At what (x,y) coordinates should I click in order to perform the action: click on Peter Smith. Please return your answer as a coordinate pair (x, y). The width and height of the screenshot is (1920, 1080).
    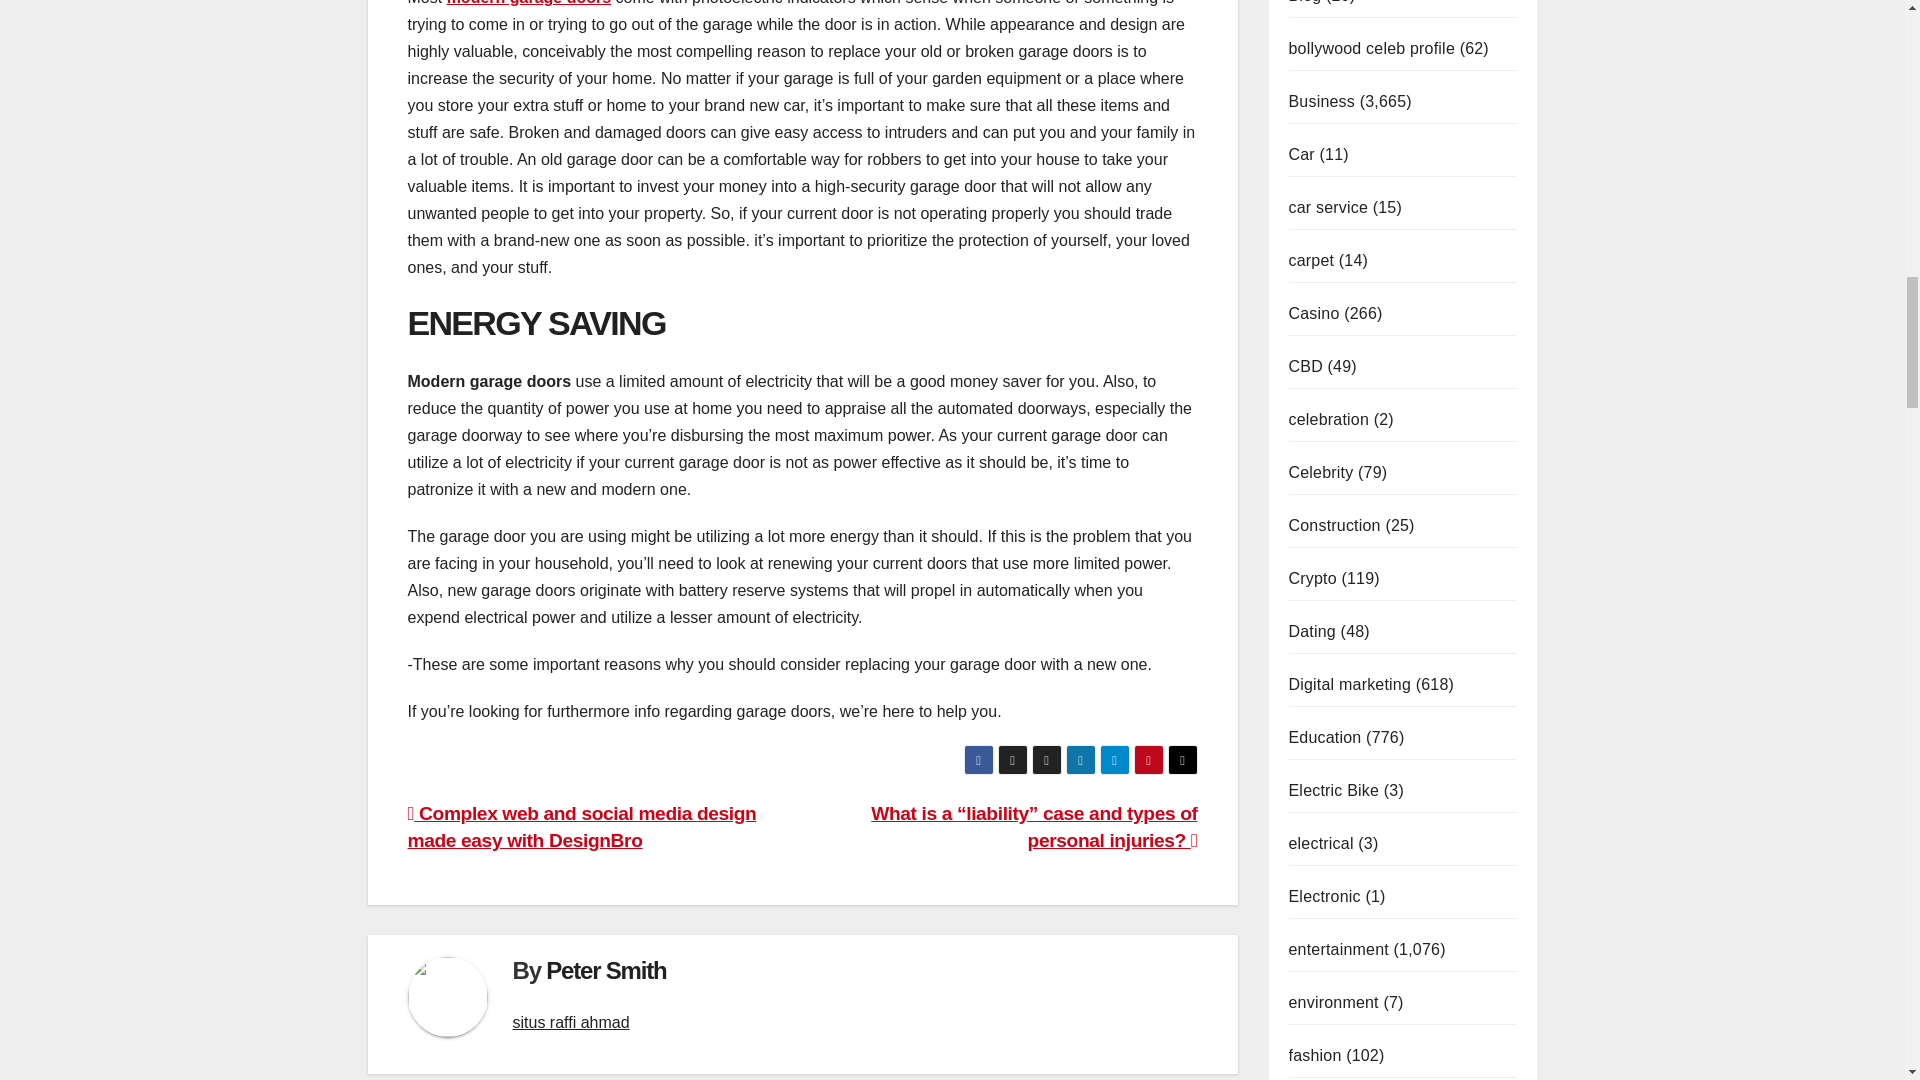
    Looking at the image, I should click on (606, 970).